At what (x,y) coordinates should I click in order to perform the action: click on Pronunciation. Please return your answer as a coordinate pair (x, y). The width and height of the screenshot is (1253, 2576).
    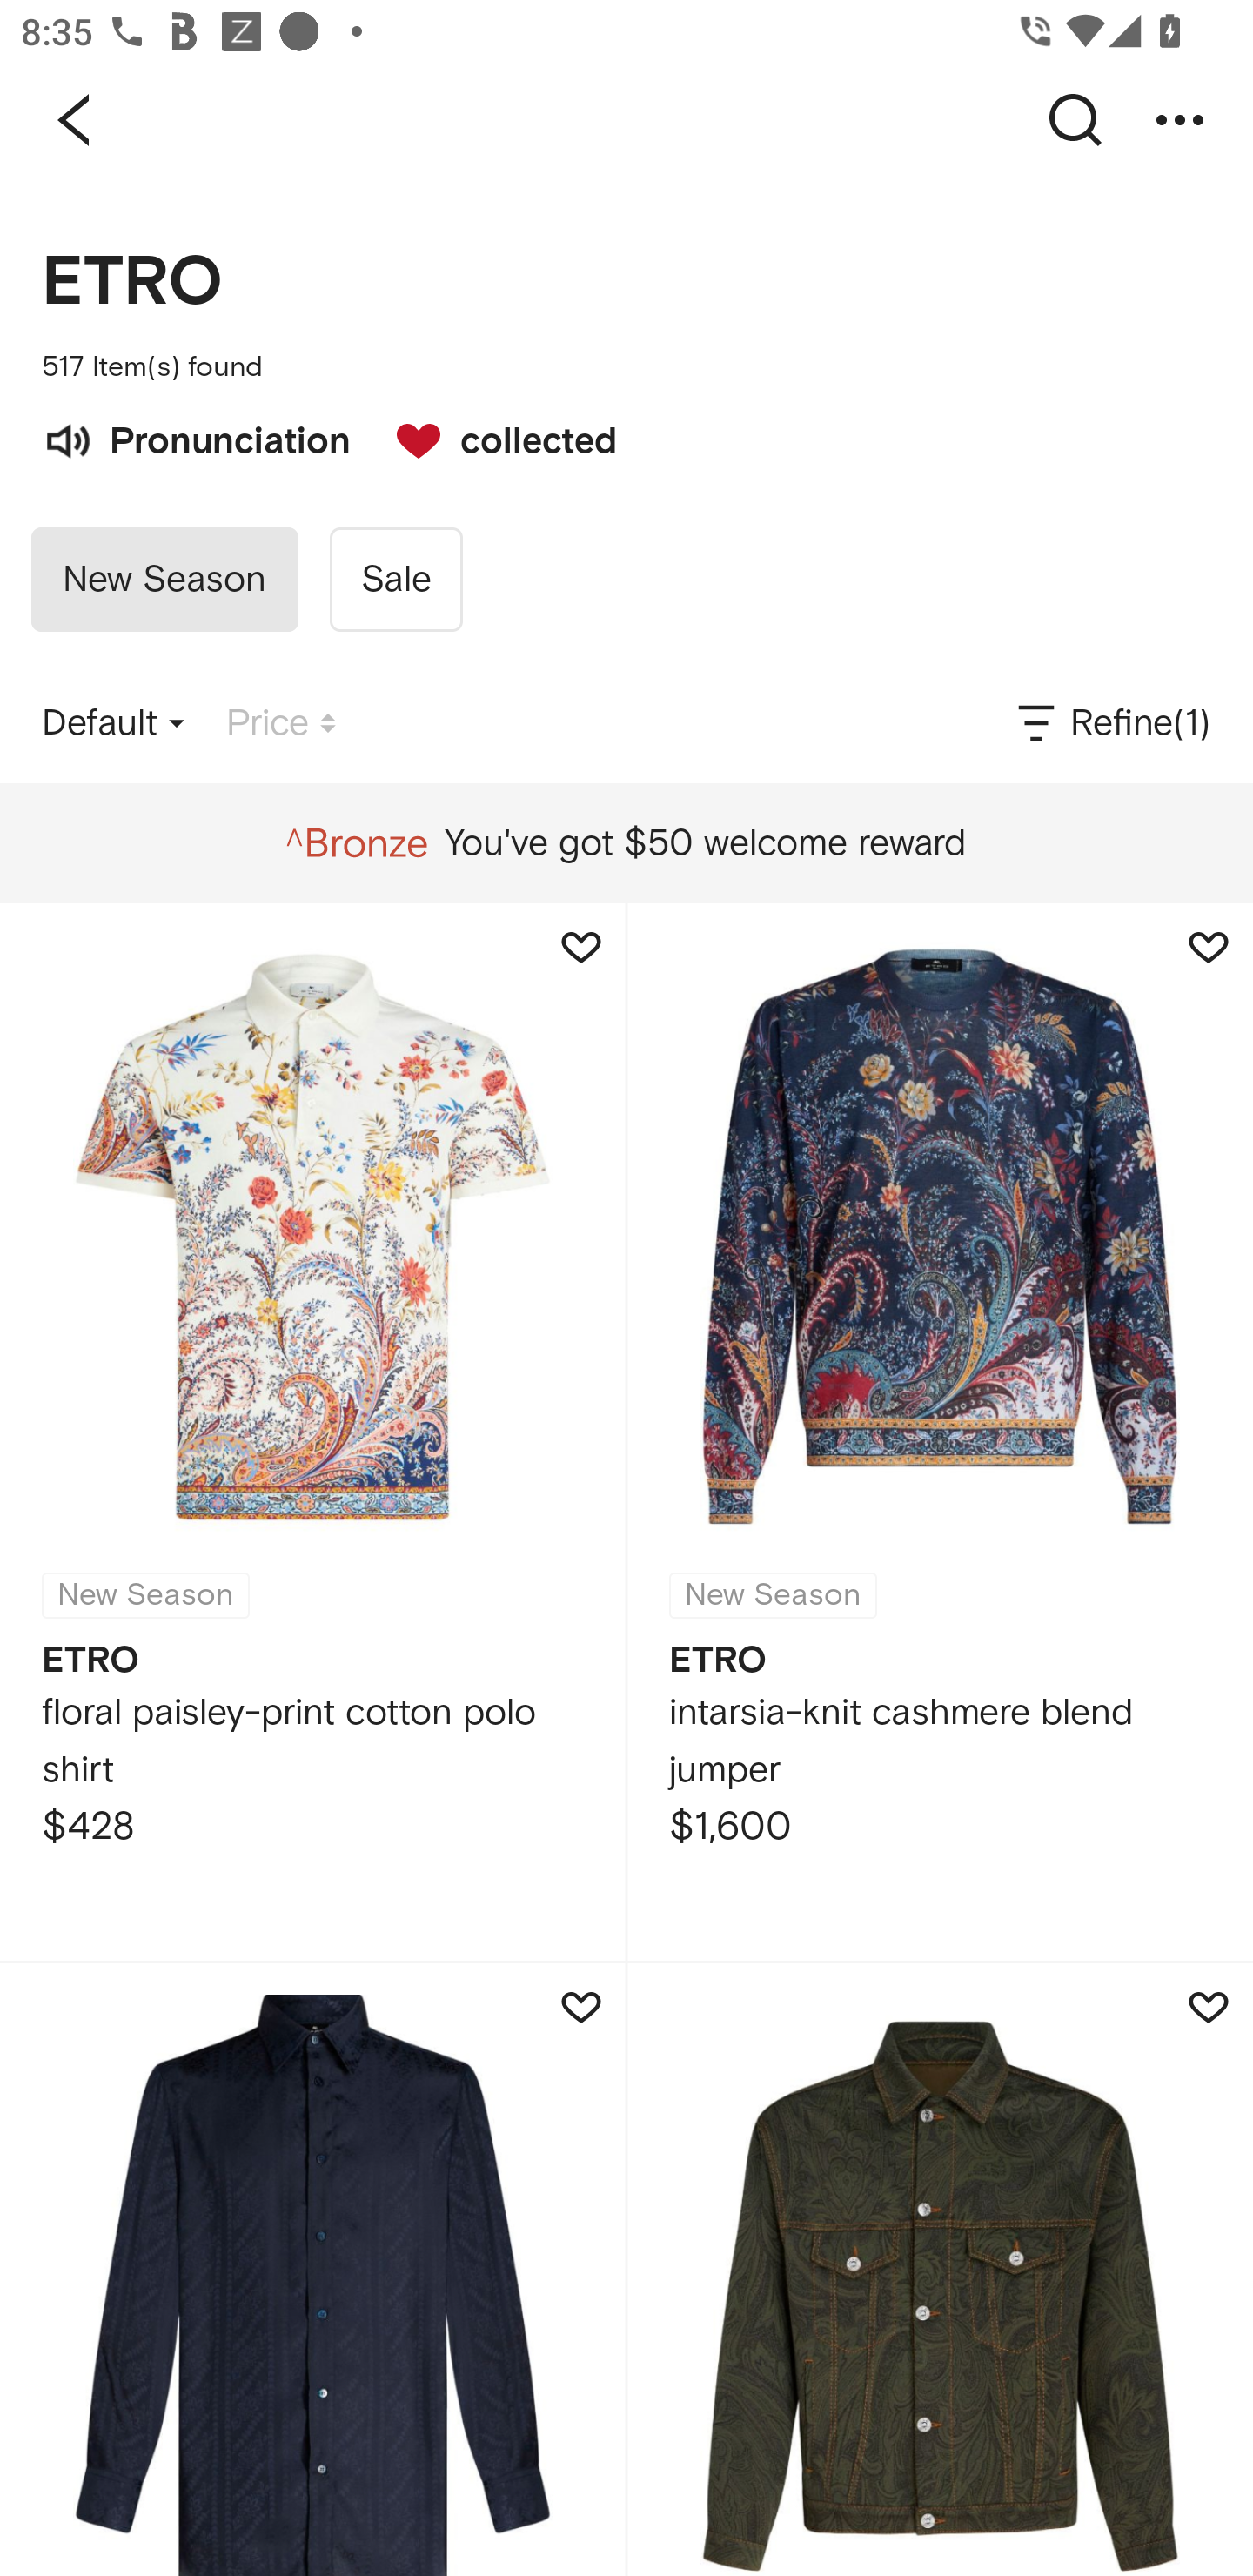
    Looking at the image, I should click on (196, 438).